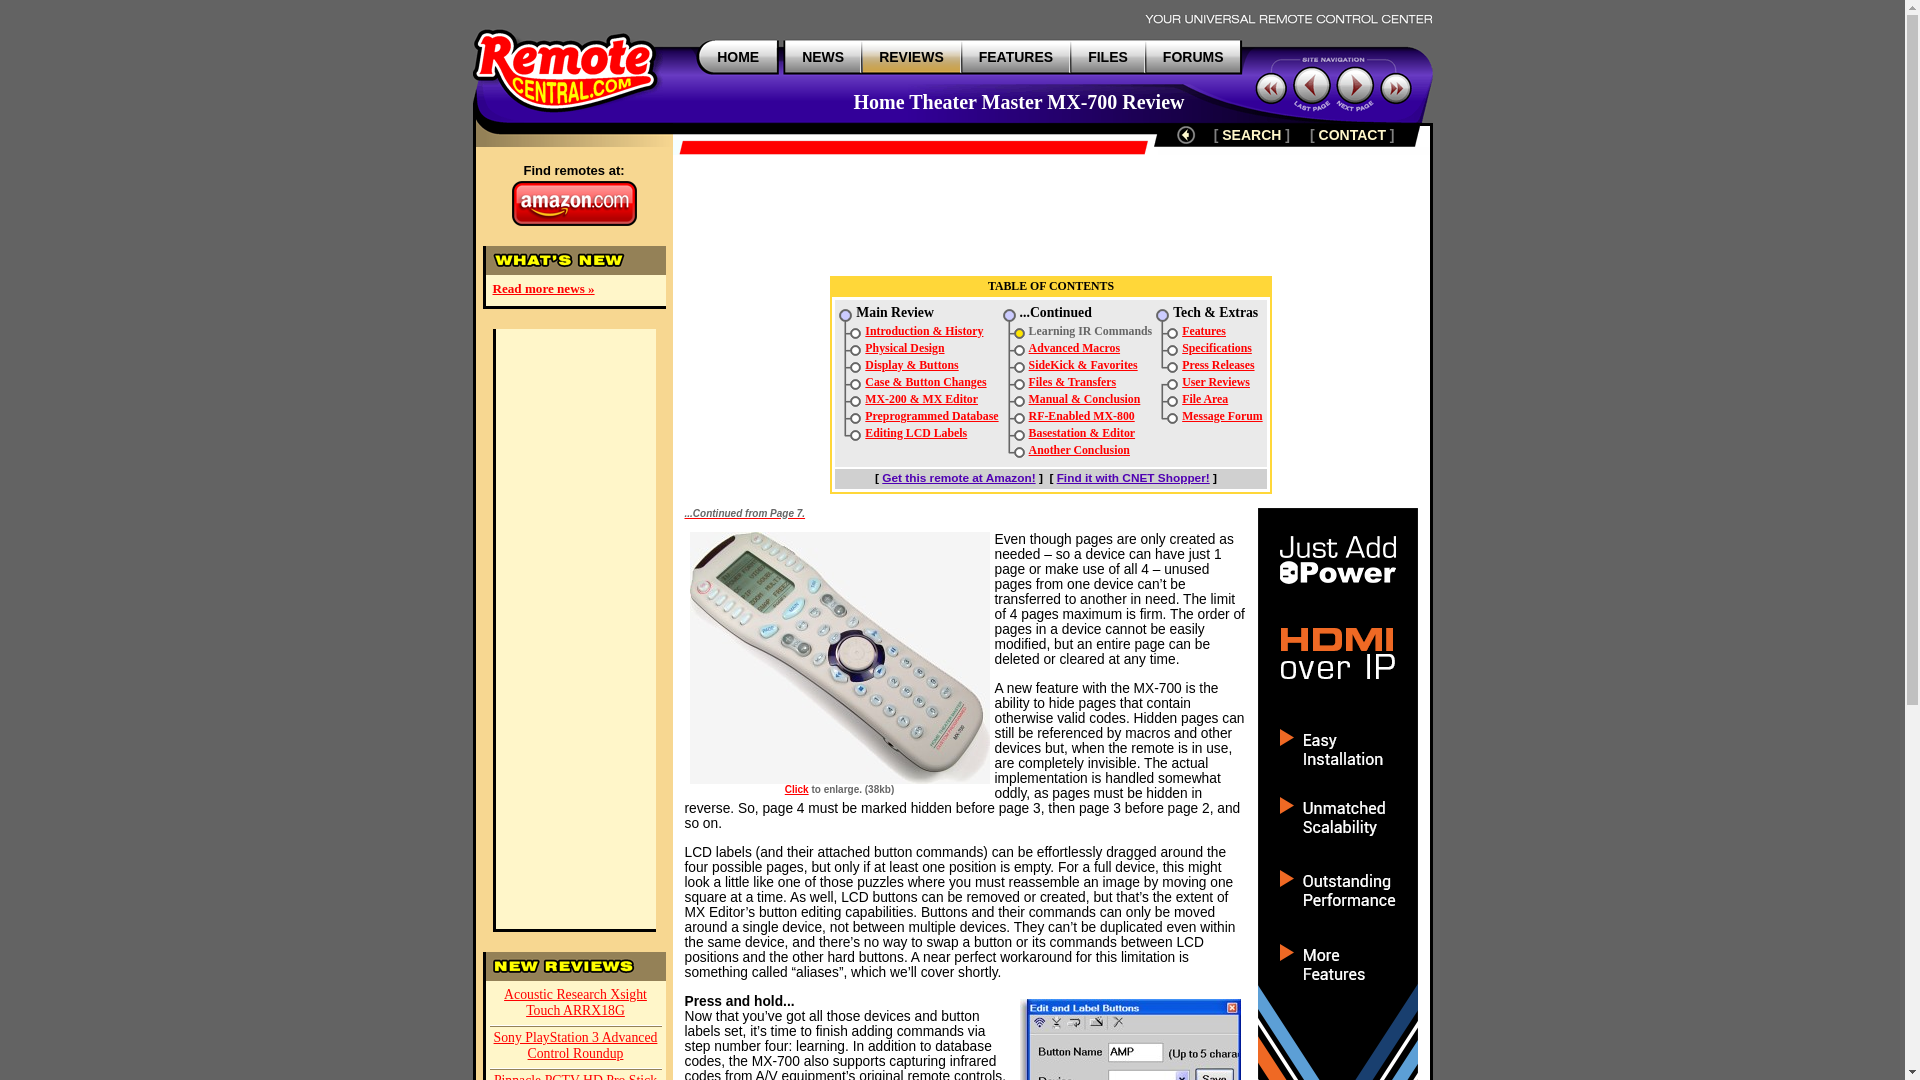 The width and height of the screenshot is (1920, 1080). Describe the element at coordinates (912, 56) in the screenshot. I see `Exclusive in-depth reviews` at that location.